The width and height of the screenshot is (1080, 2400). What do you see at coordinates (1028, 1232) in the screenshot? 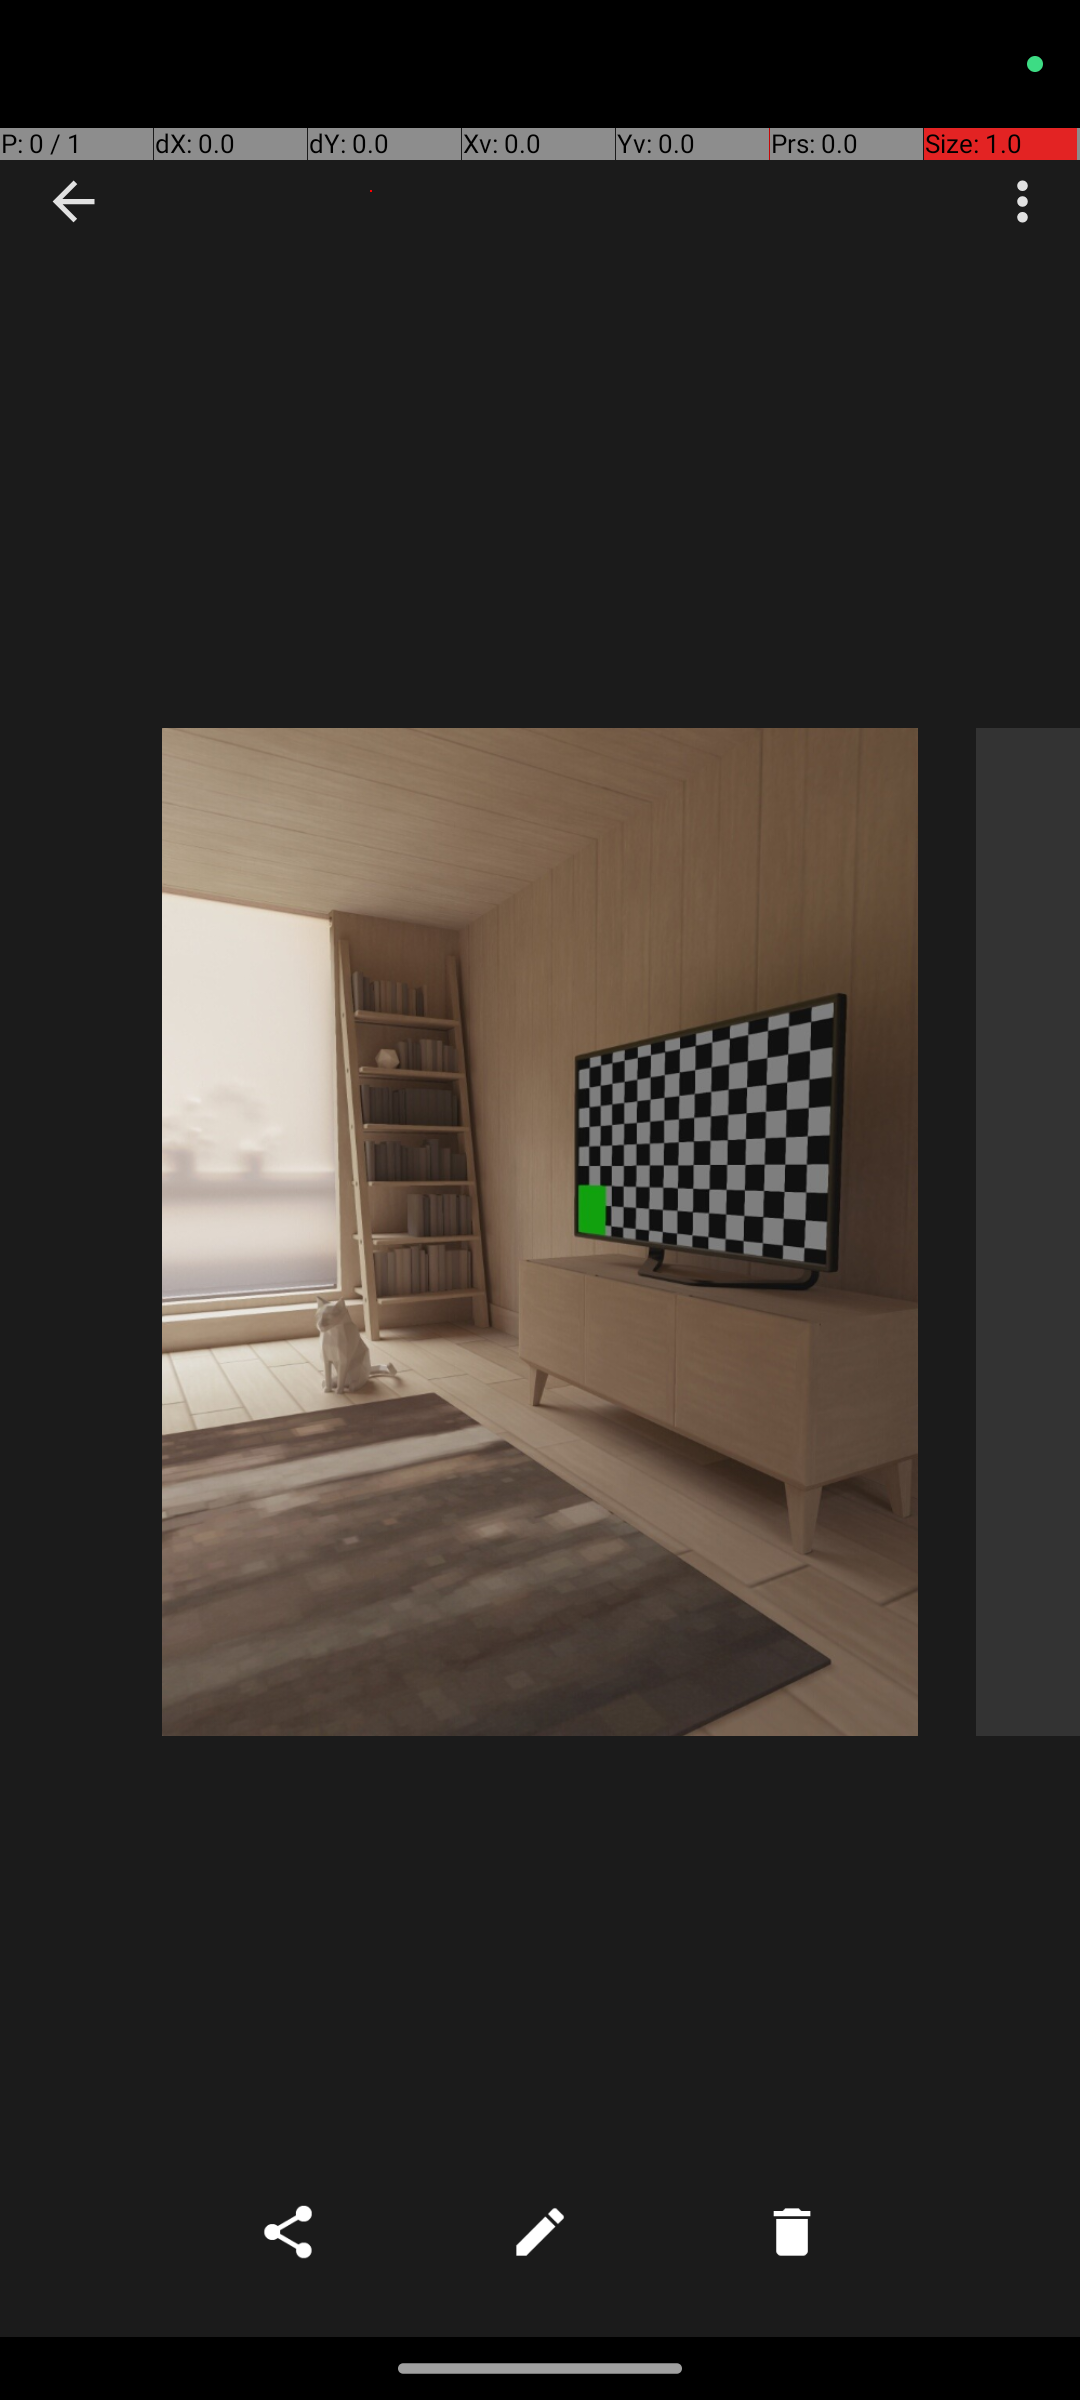
I see `Photo taken on Oct 15, 2023 15:34:14` at bounding box center [1028, 1232].